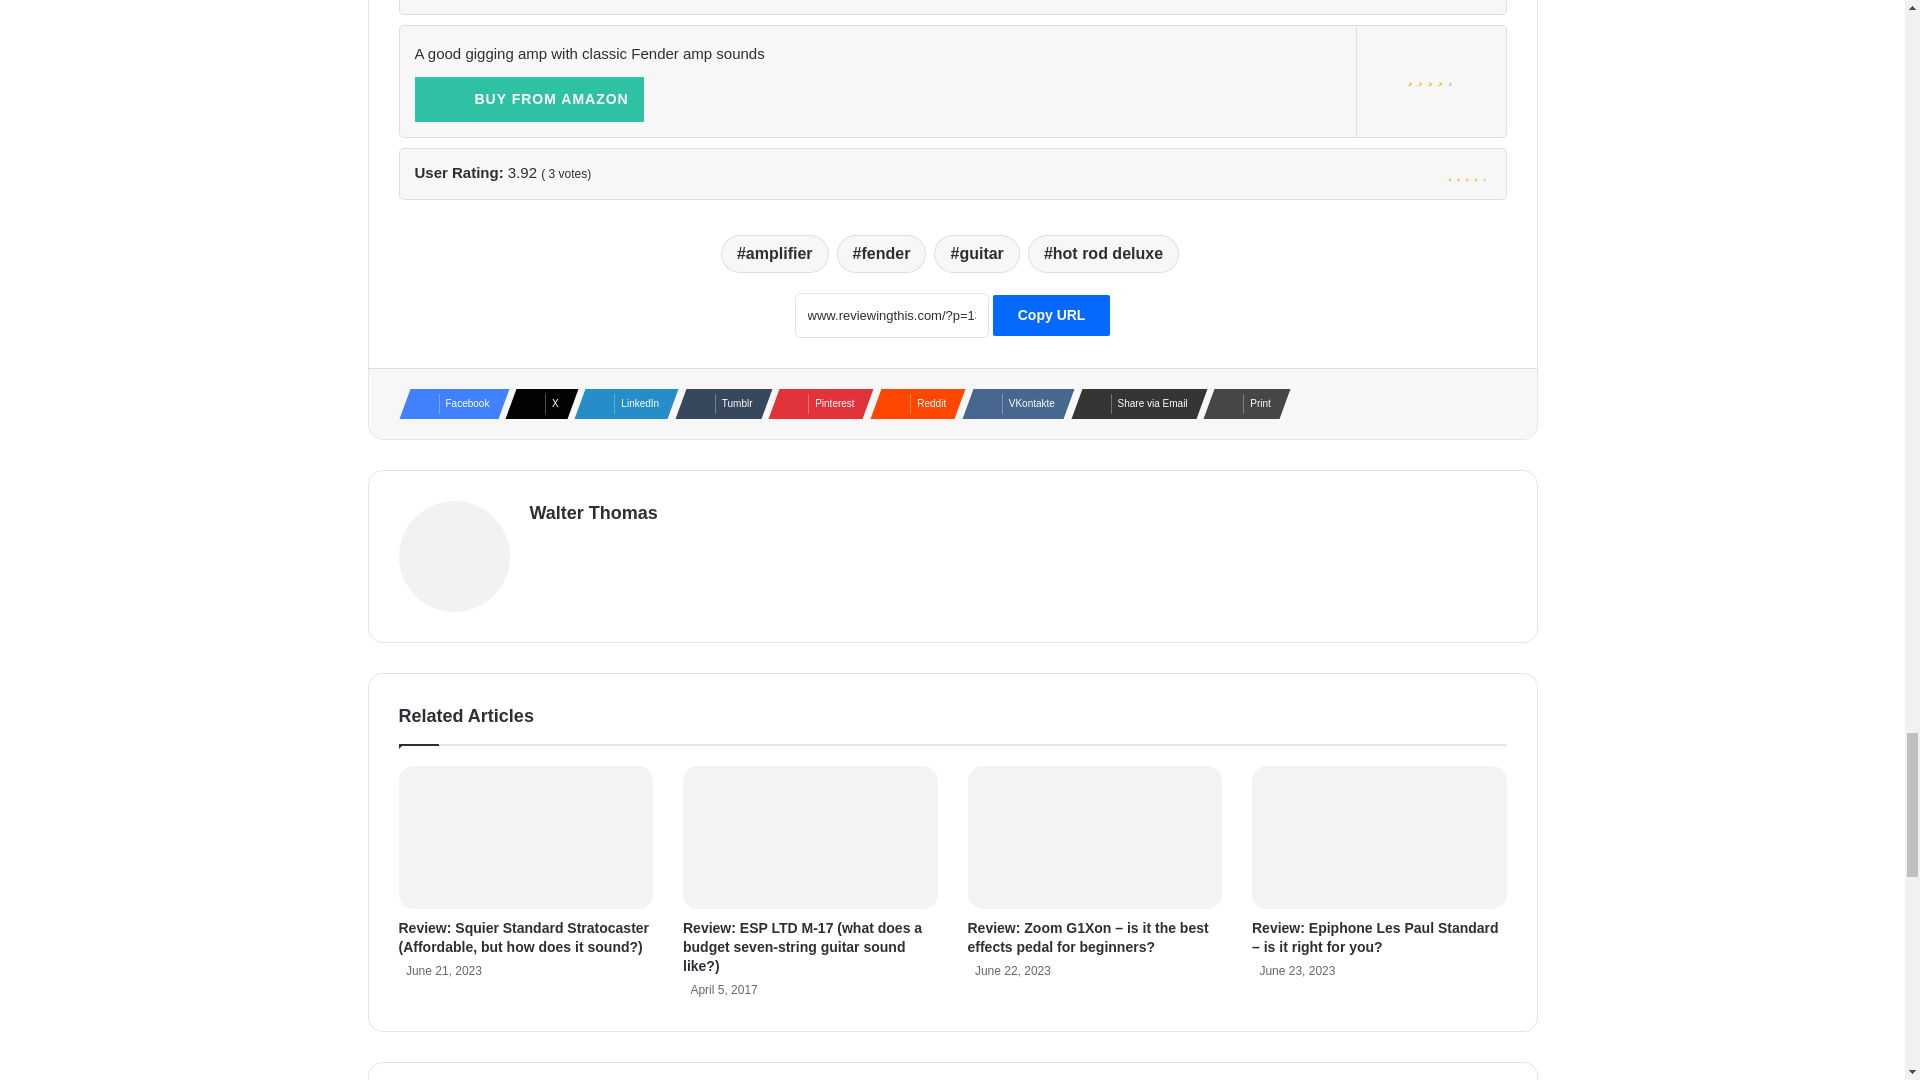  Describe the element at coordinates (1134, 404) in the screenshot. I see `Share via Email` at that location.